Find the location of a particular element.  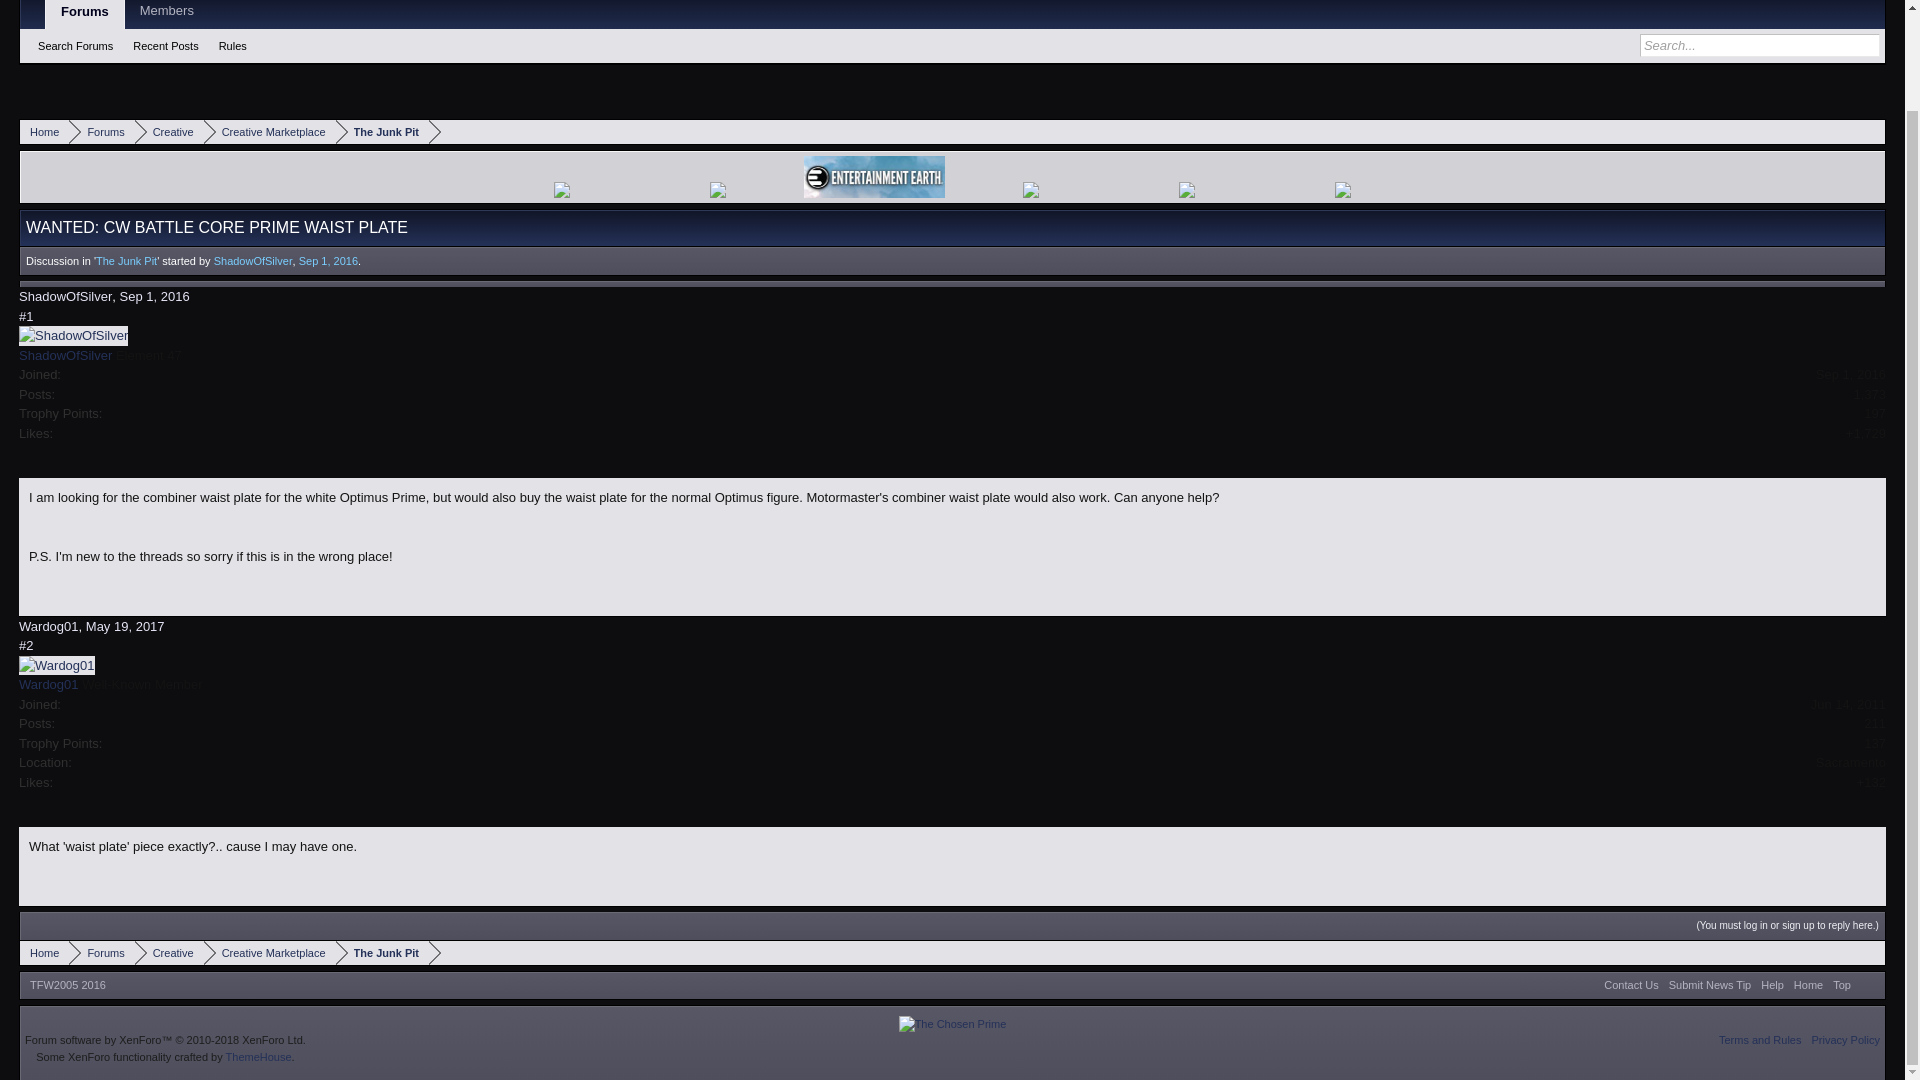

Permalink is located at coordinates (26, 316).